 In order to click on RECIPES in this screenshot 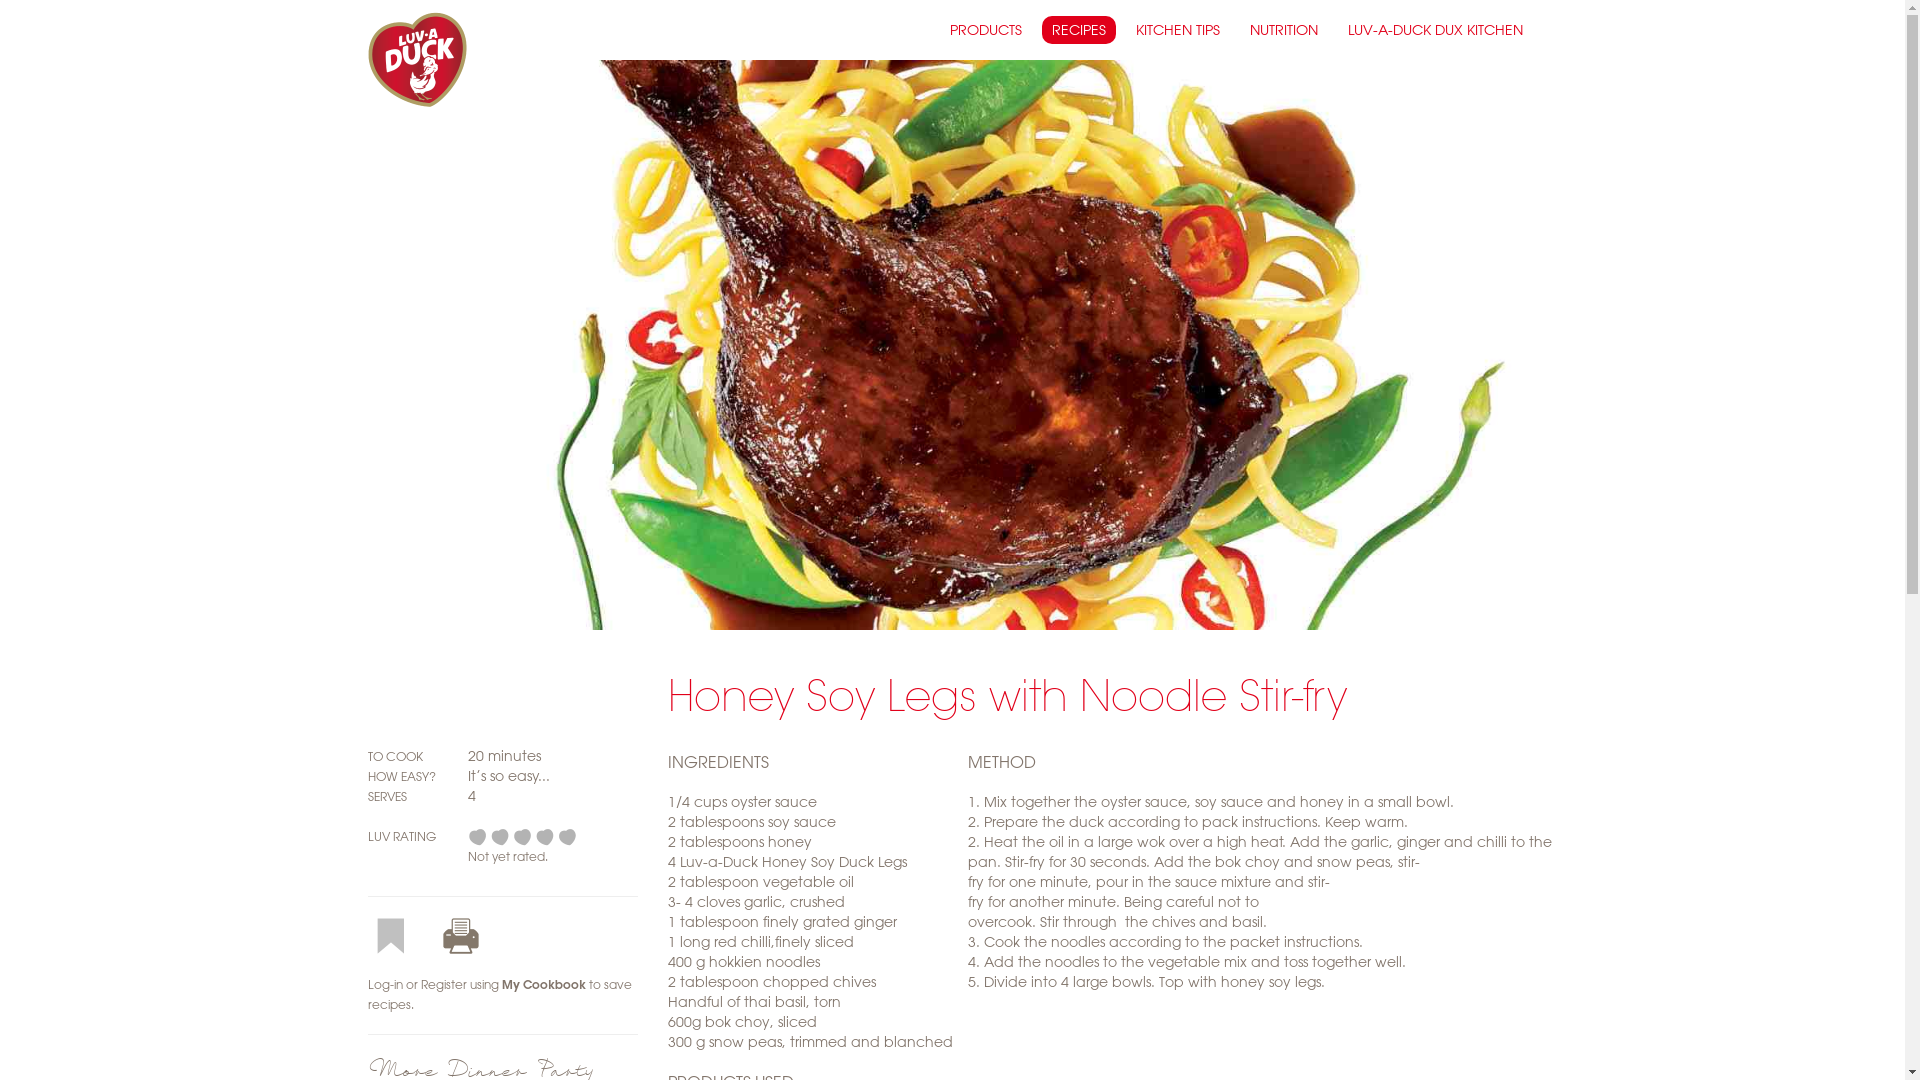, I will do `click(1079, 30)`.